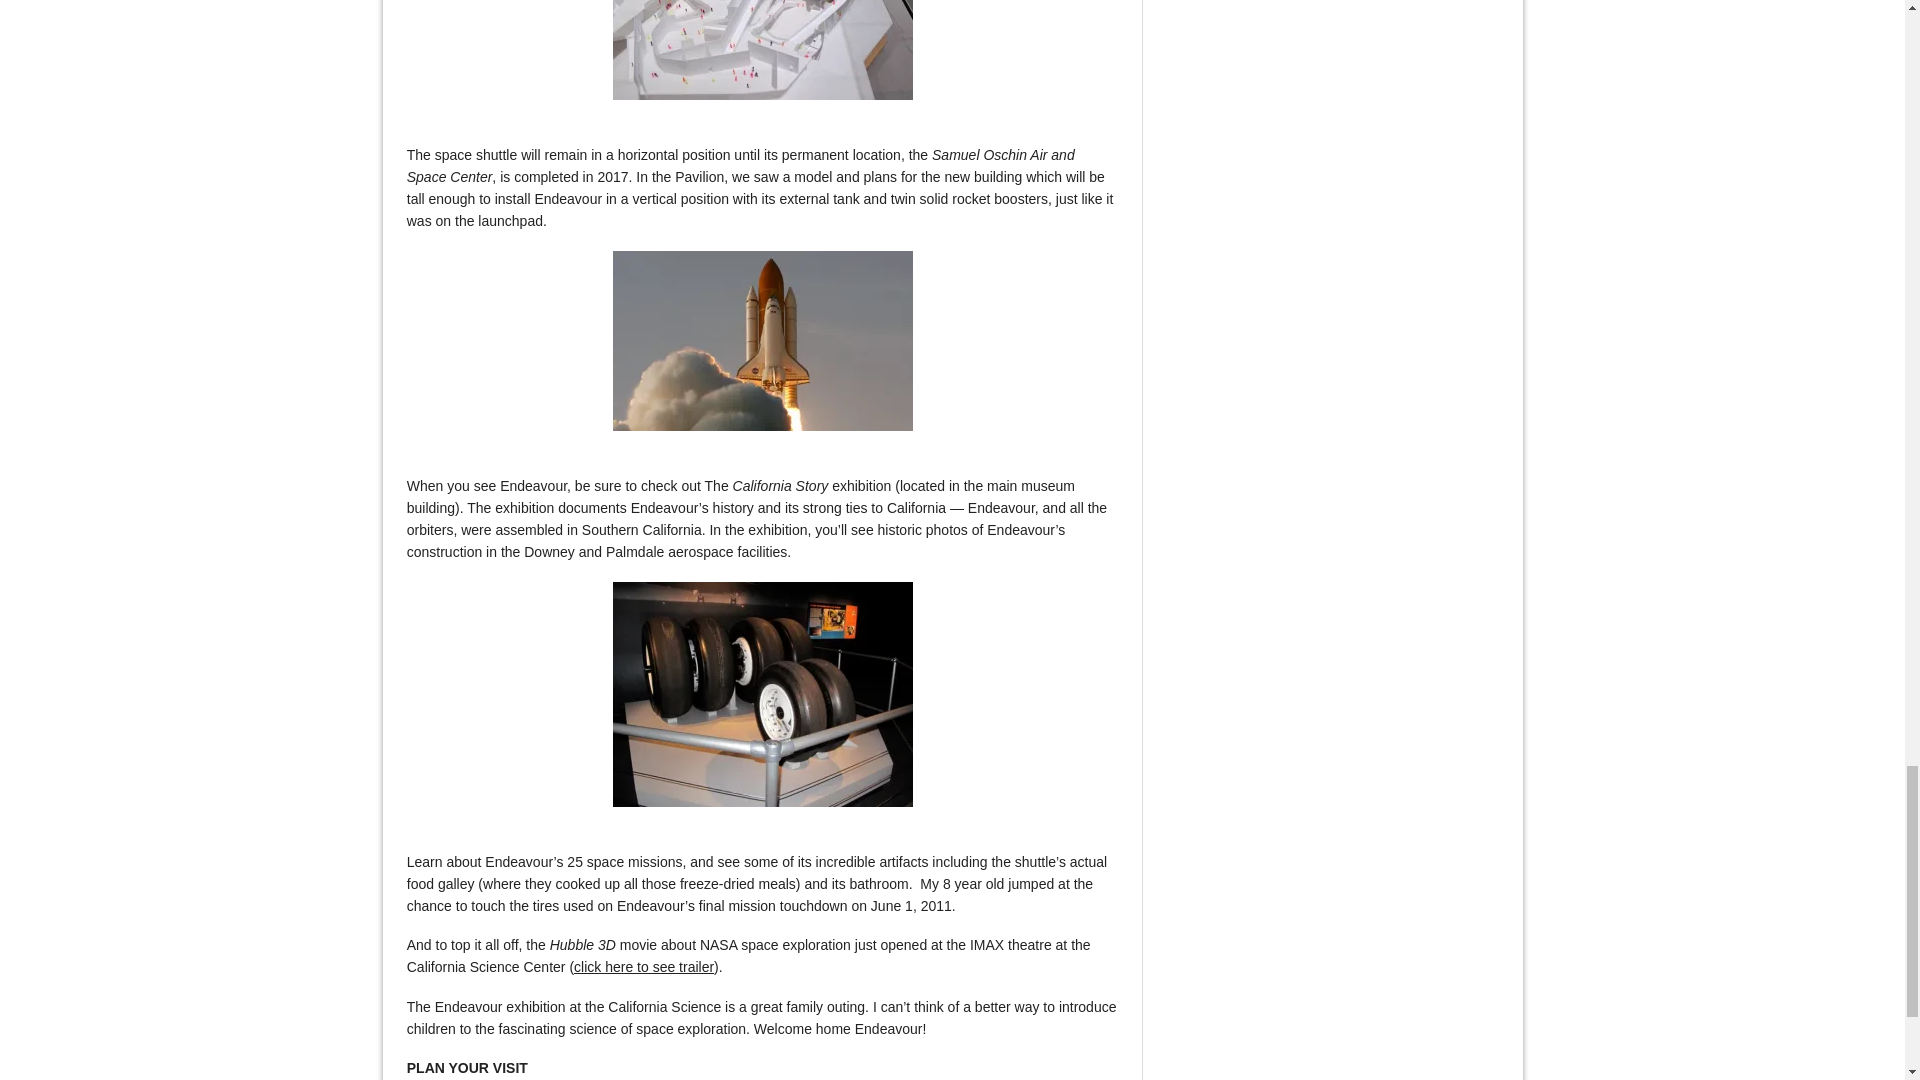 The image size is (1920, 1080). What do you see at coordinates (644, 967) in the screenshot?
I see `click here to see trailer` at bounding box center [644, 967].